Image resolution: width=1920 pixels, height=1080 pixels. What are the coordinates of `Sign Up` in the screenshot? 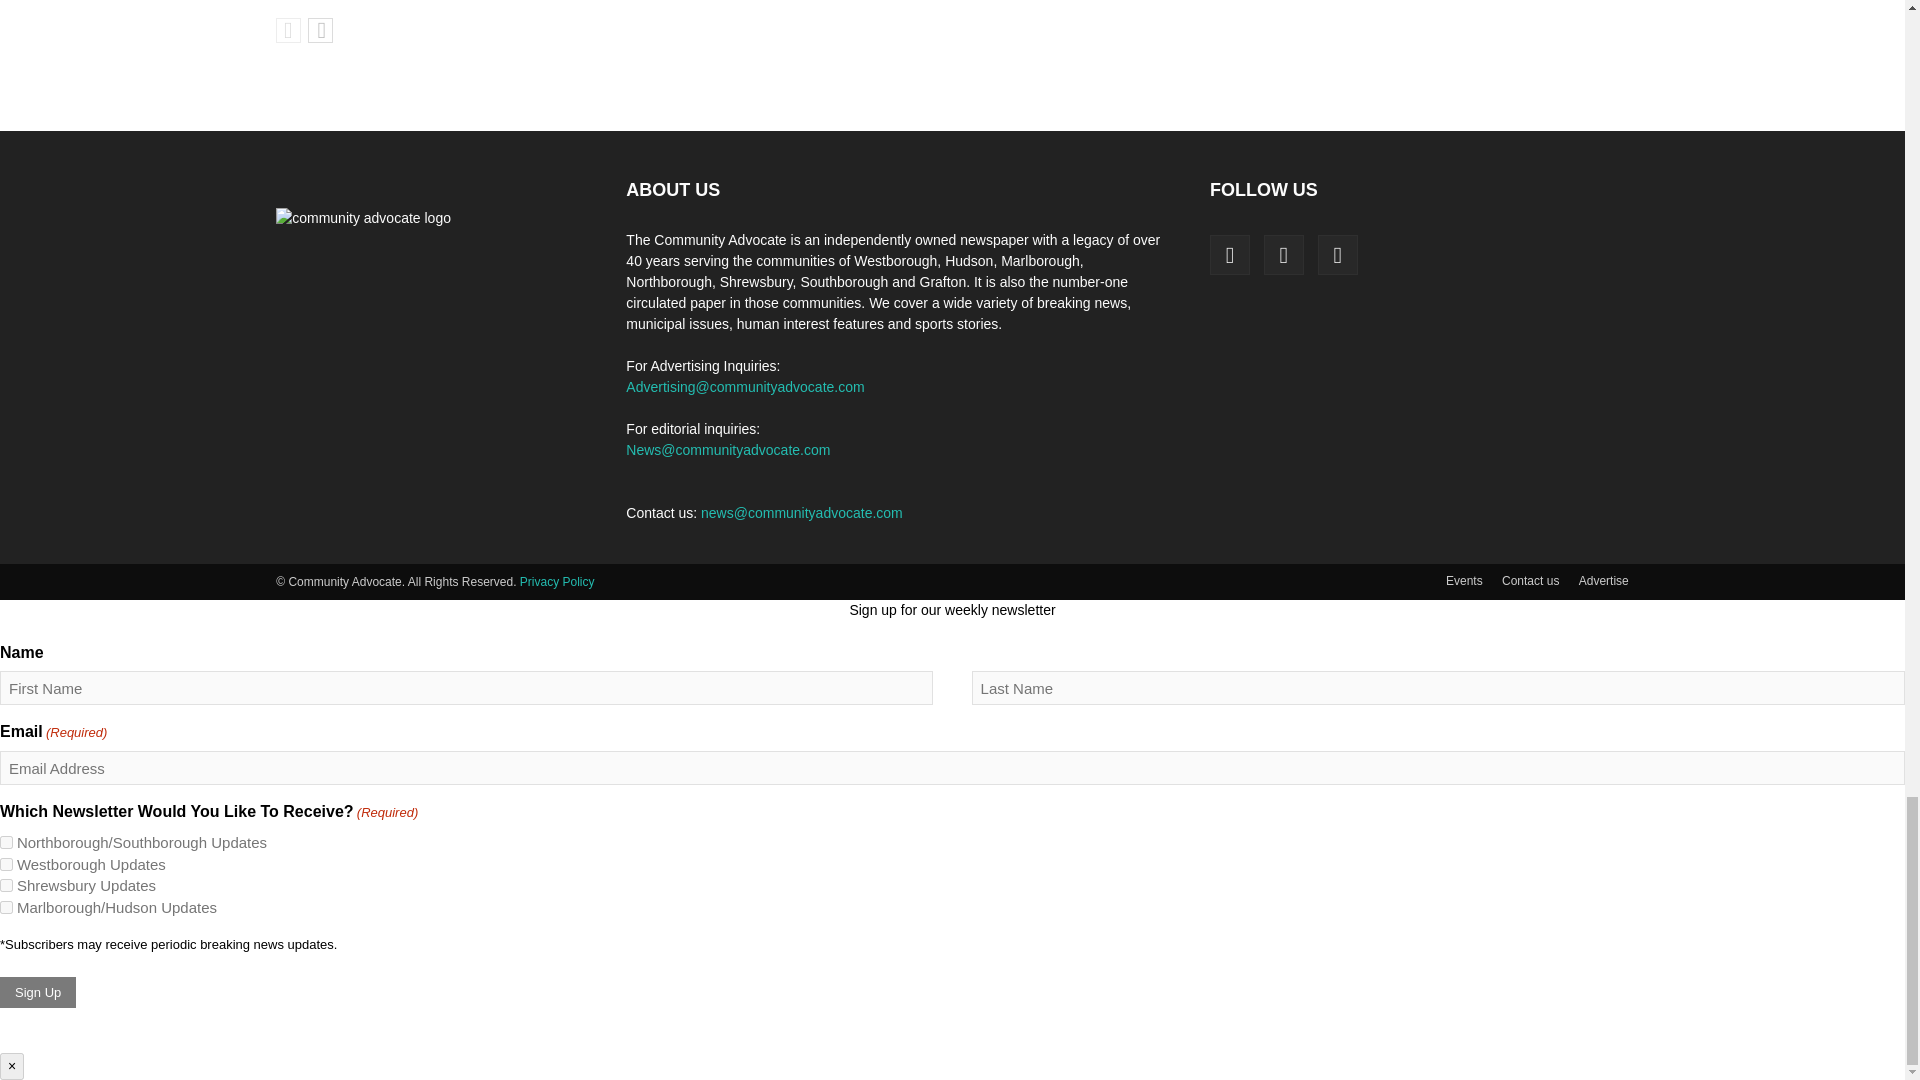 It's located at (38, 992).